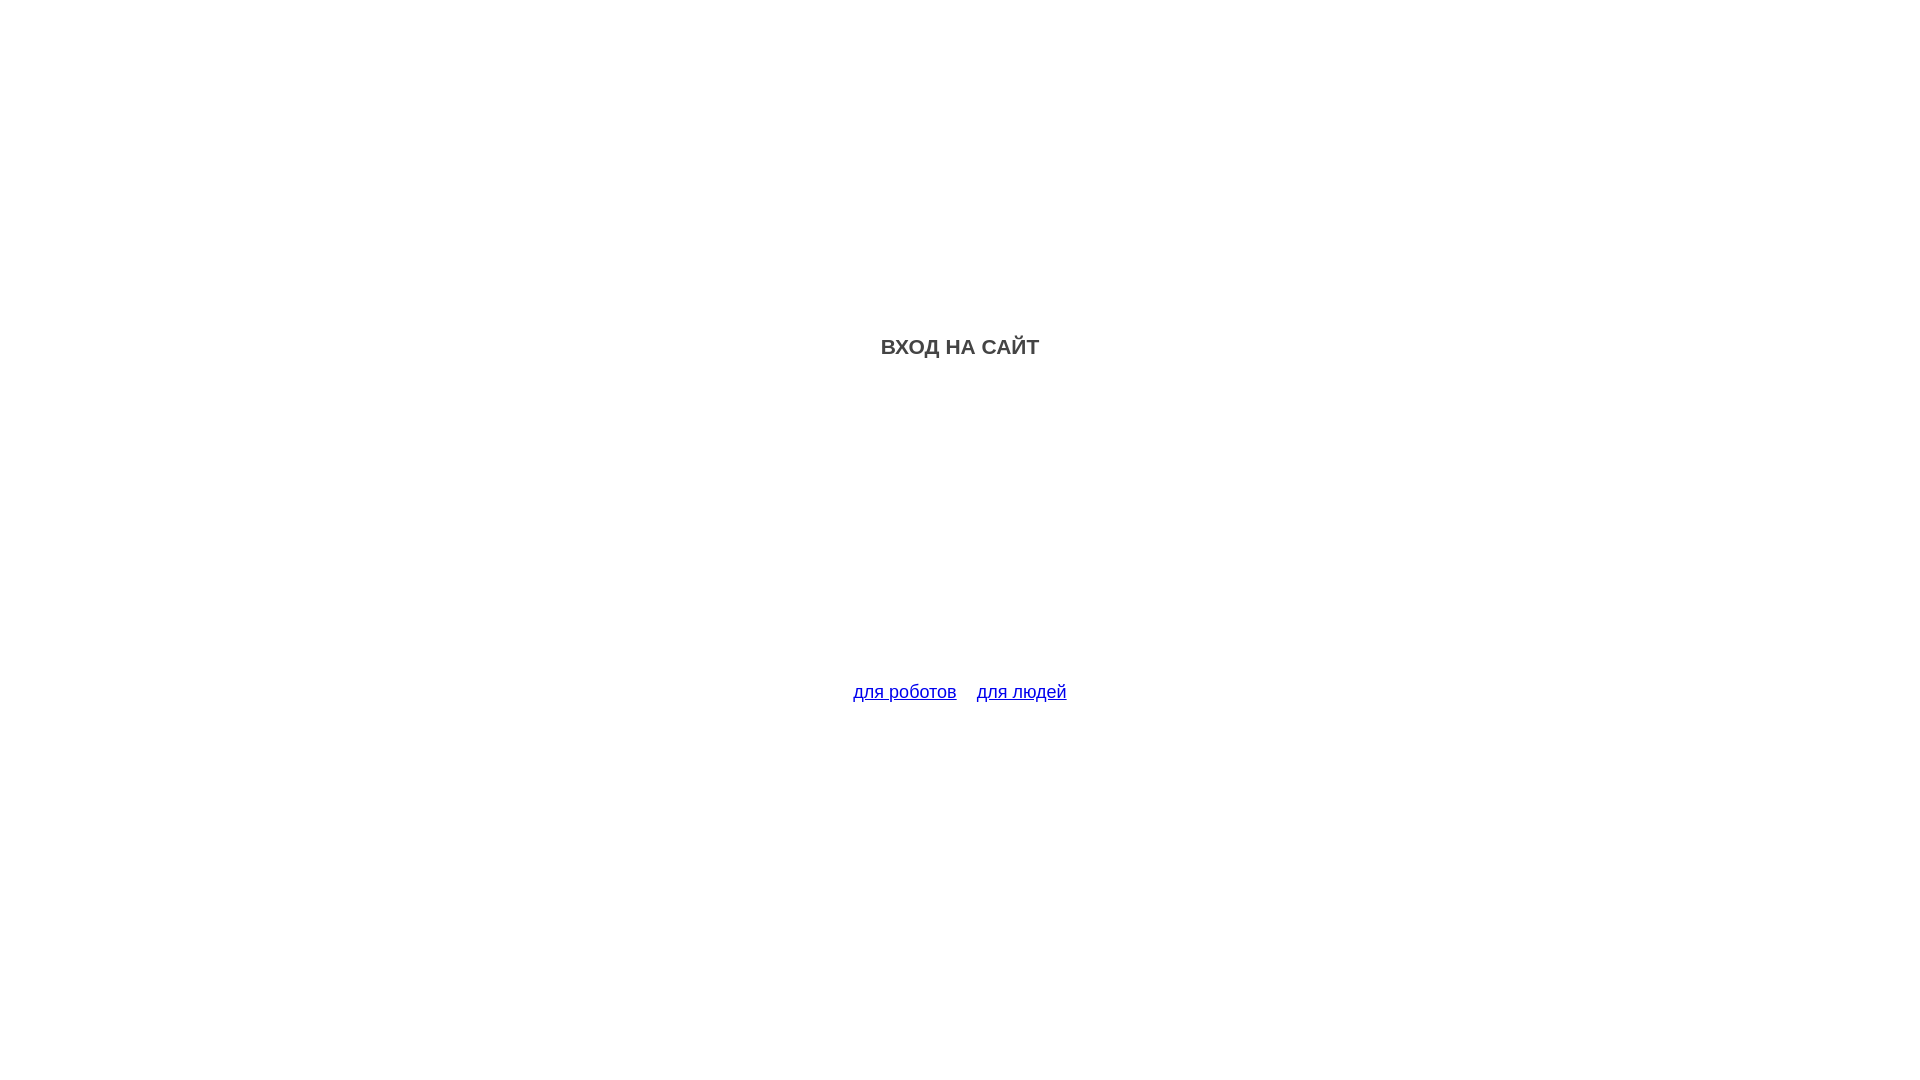  Describe the element at coordinates (960, 532) in the screenshot. I see `Advertisement` at that location.